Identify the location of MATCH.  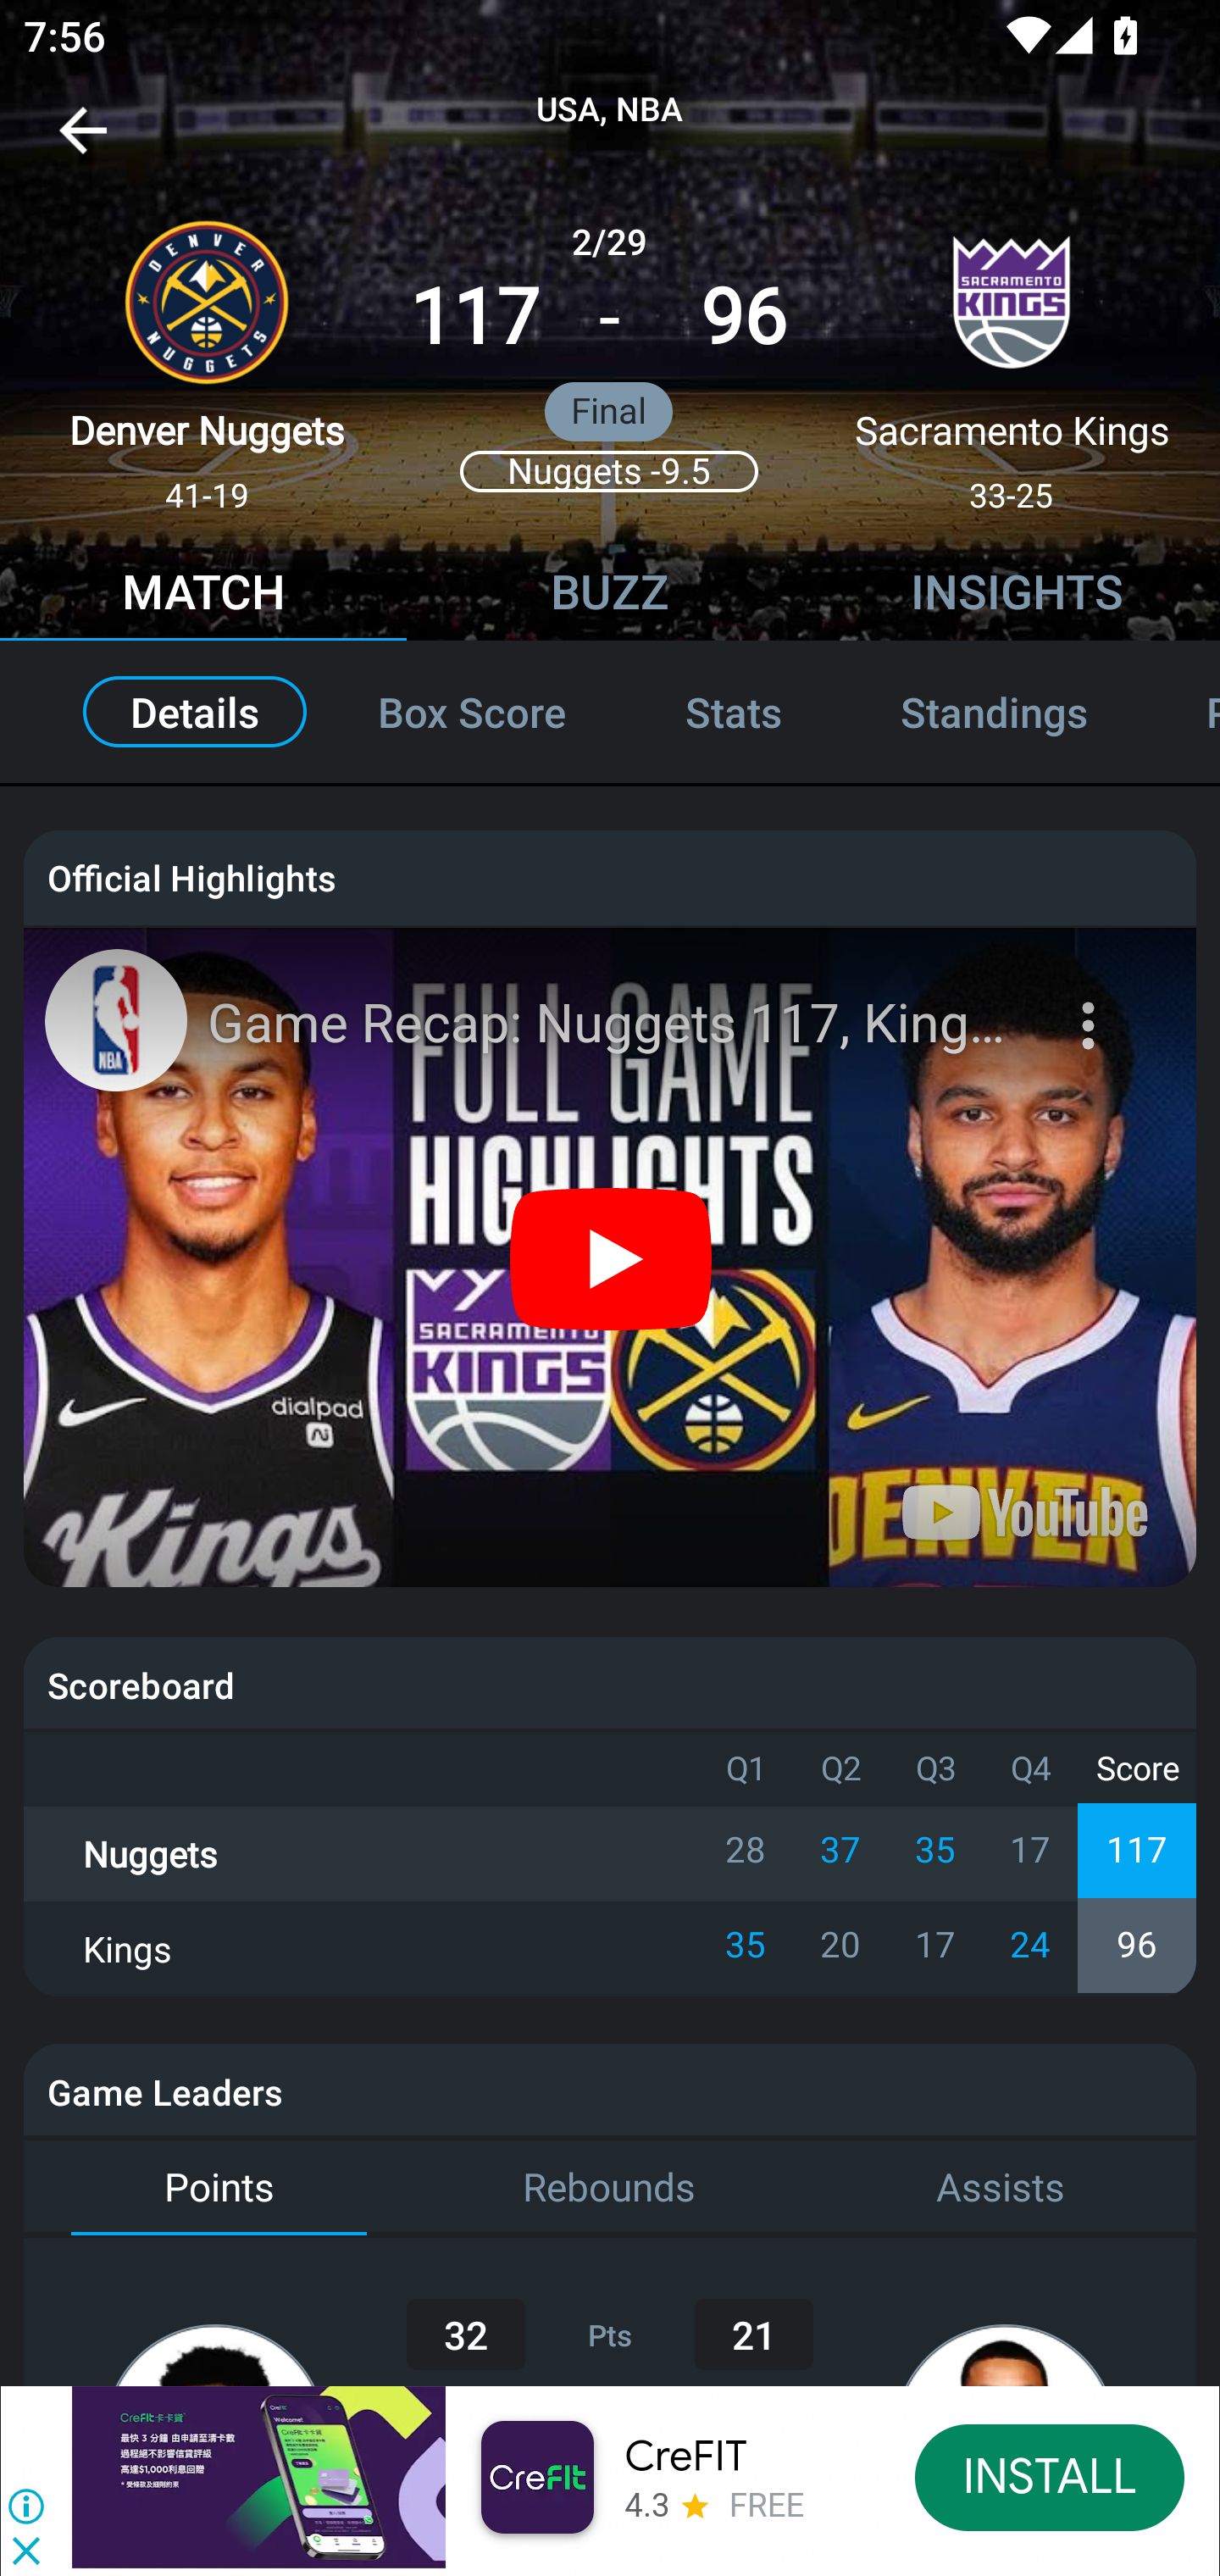
(203, 596).